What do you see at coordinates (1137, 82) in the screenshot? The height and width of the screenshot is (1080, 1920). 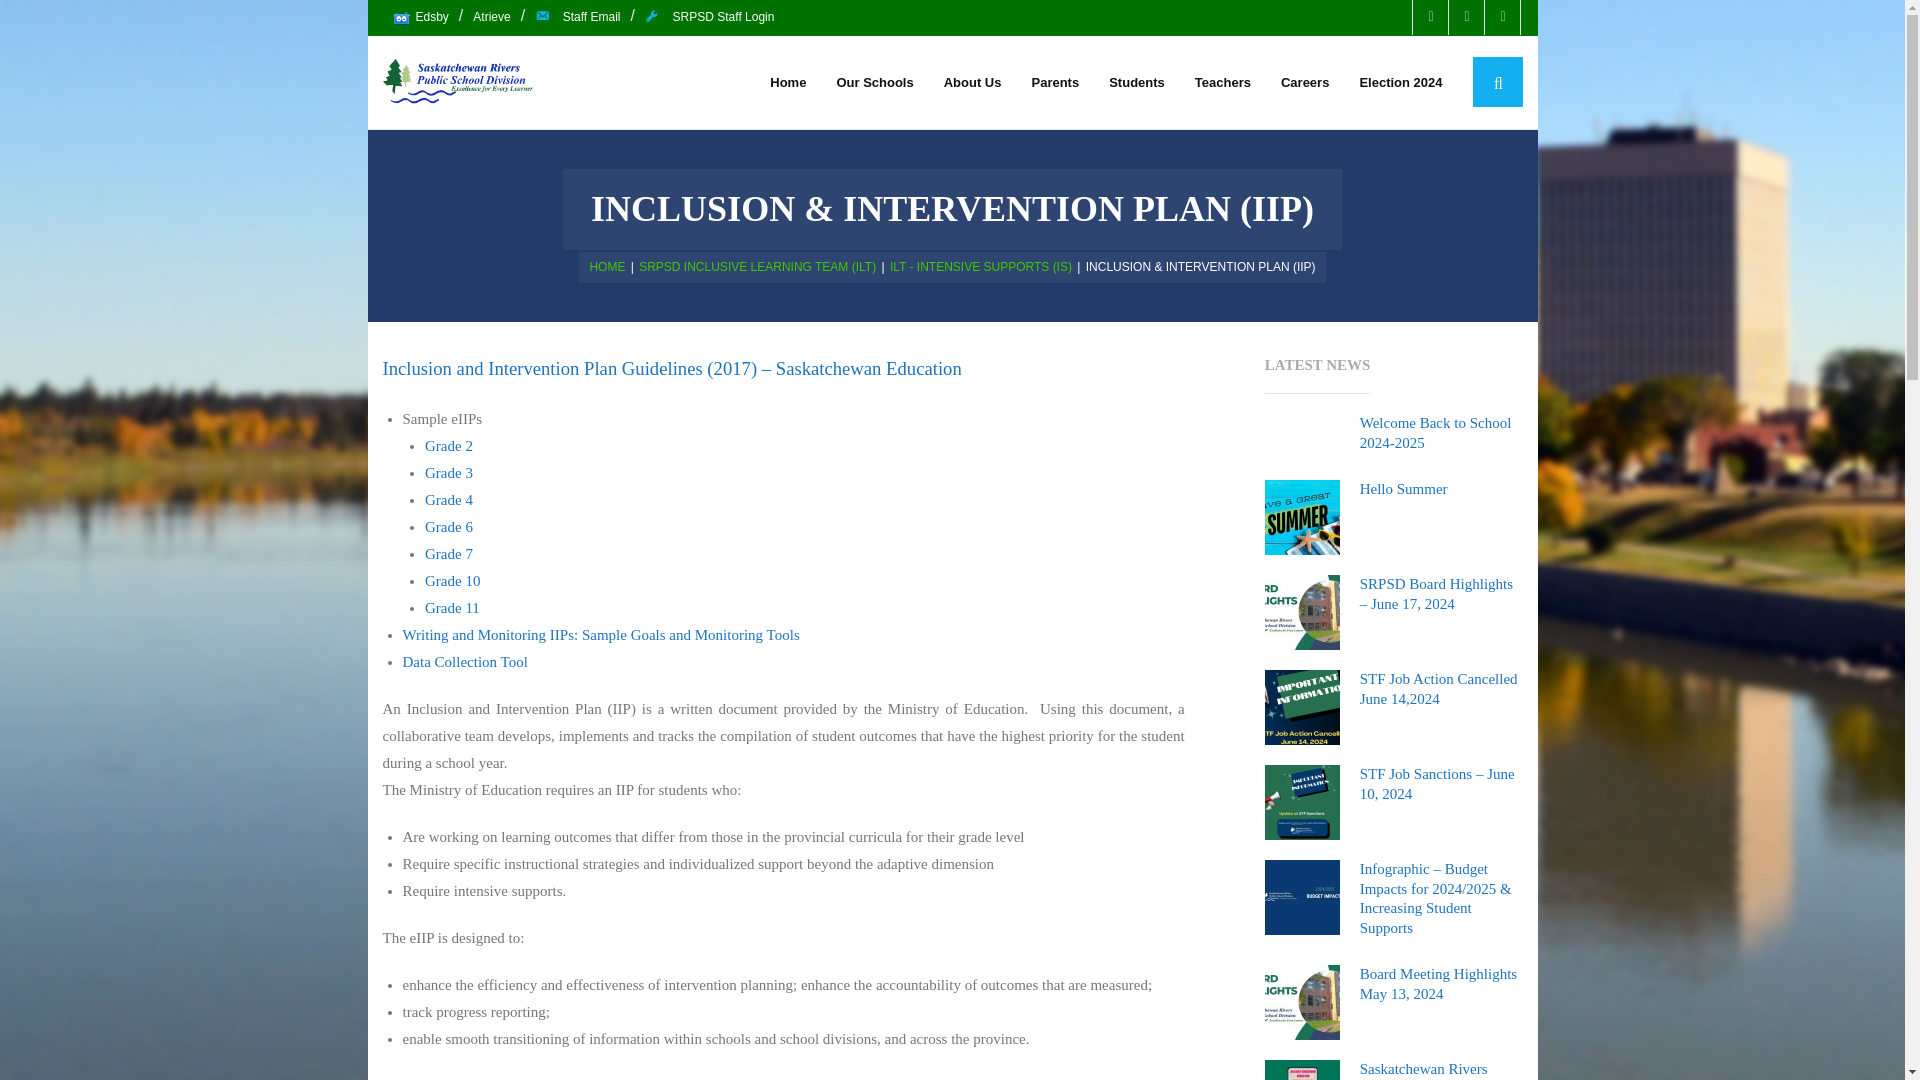 I see `Students` at bounding box center [1137, 82].